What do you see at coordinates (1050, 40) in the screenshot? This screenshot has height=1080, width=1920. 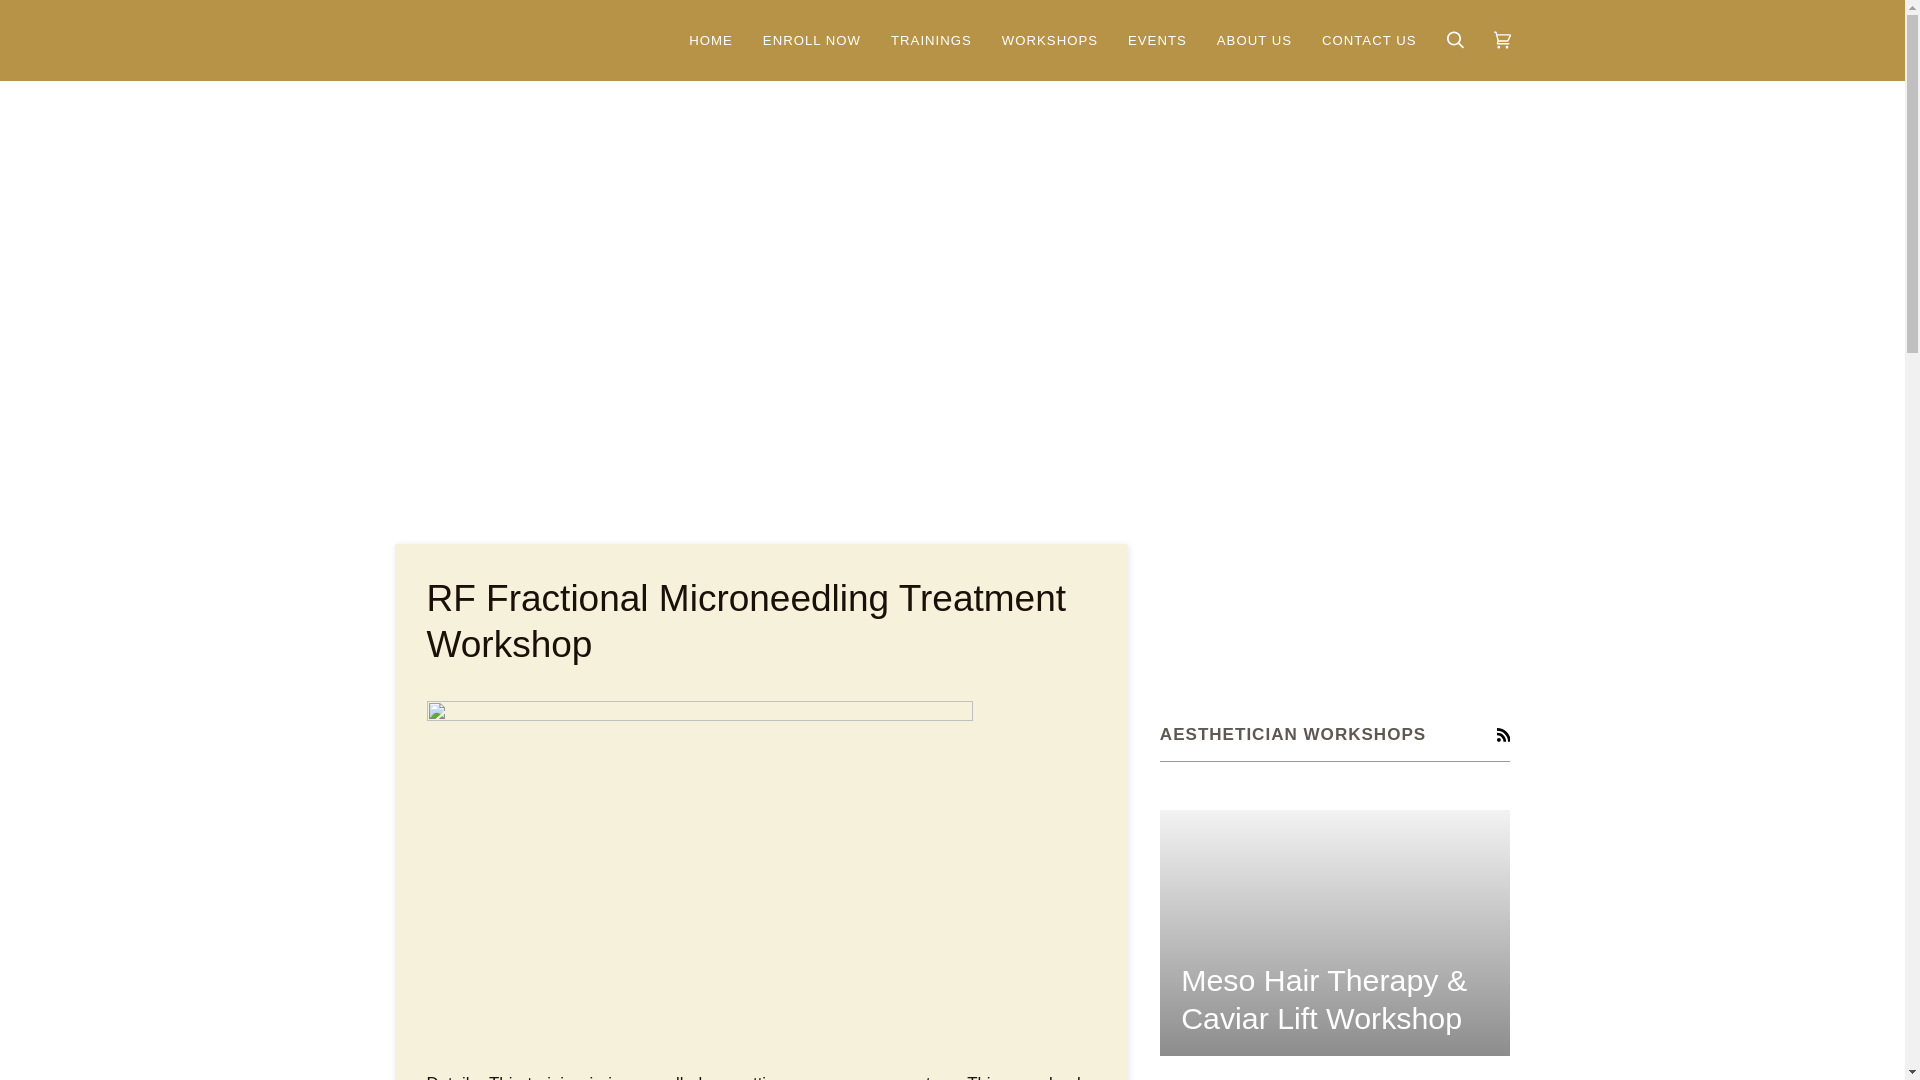 I see `WORKSHOPS` at bounding box center [1050, 40].